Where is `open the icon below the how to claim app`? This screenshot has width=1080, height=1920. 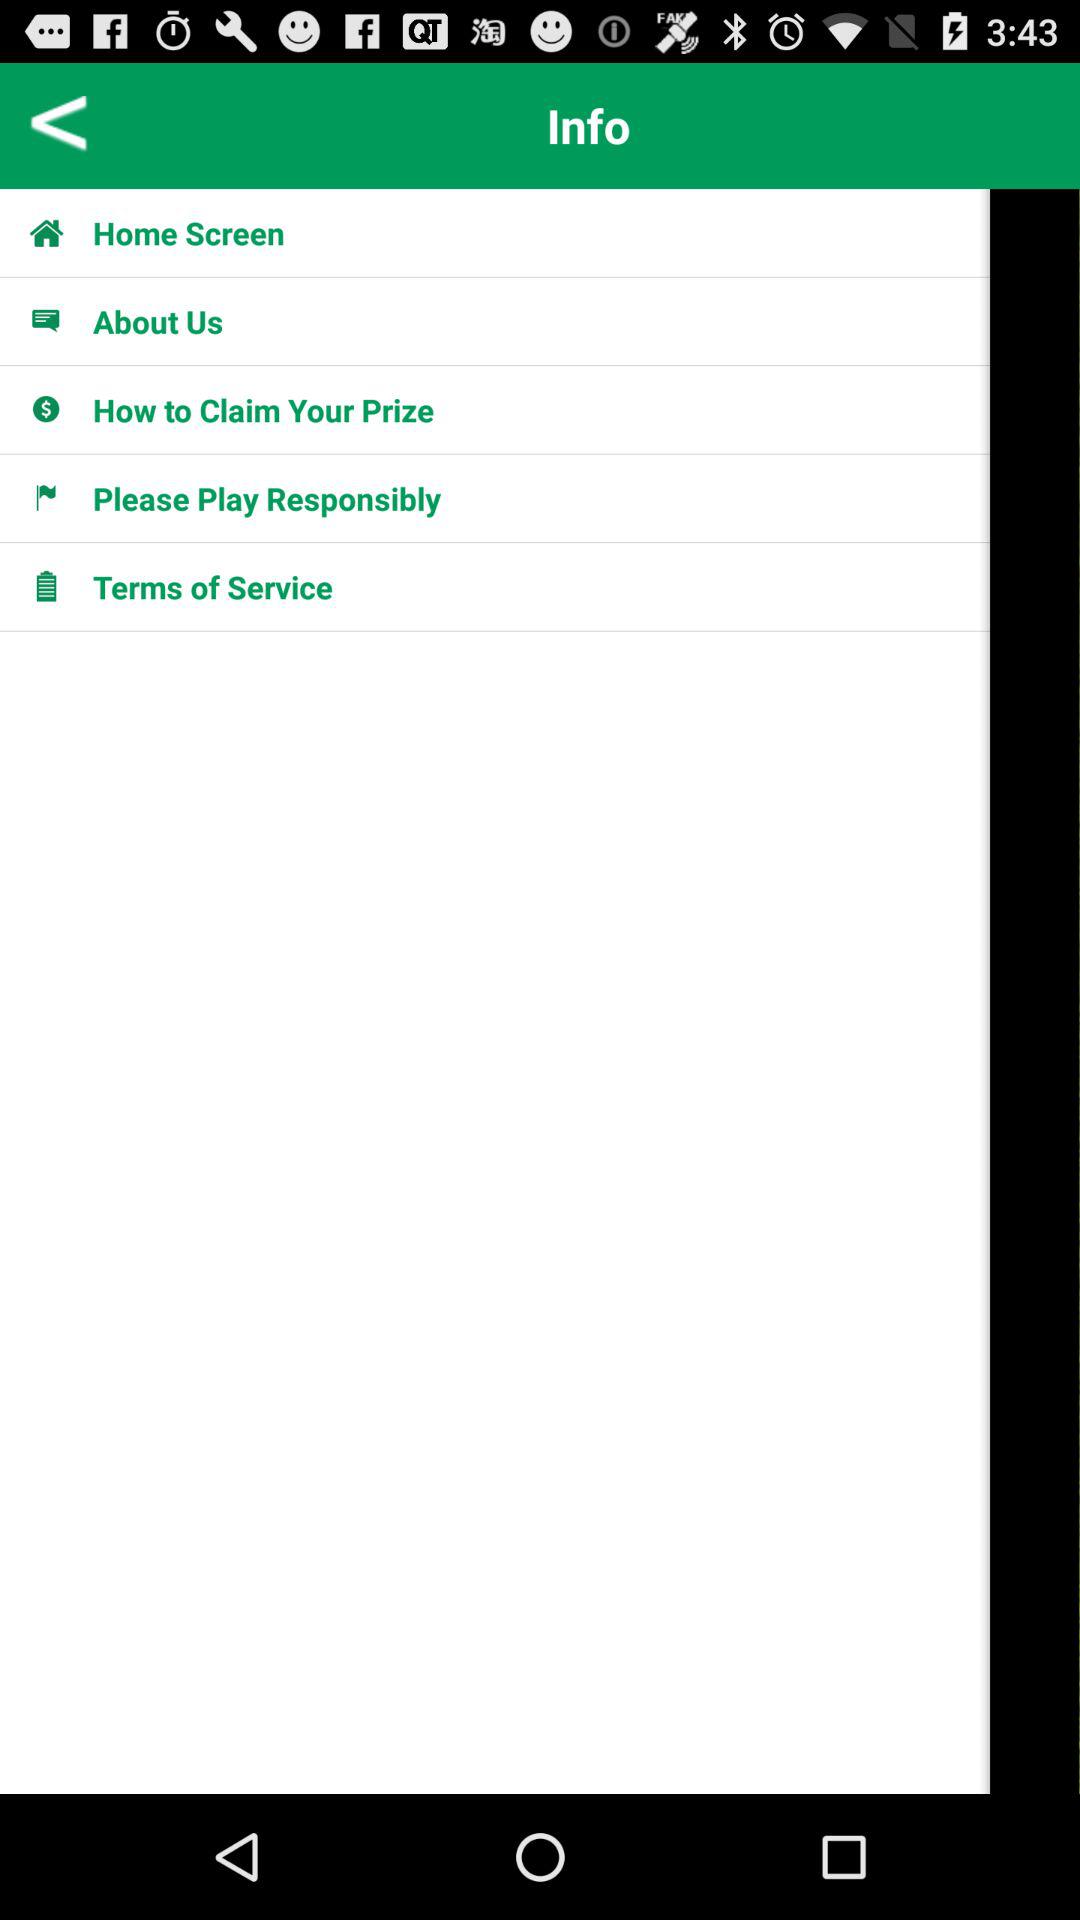
open the icon below the how to claim app is located at coordinates (266, 498).